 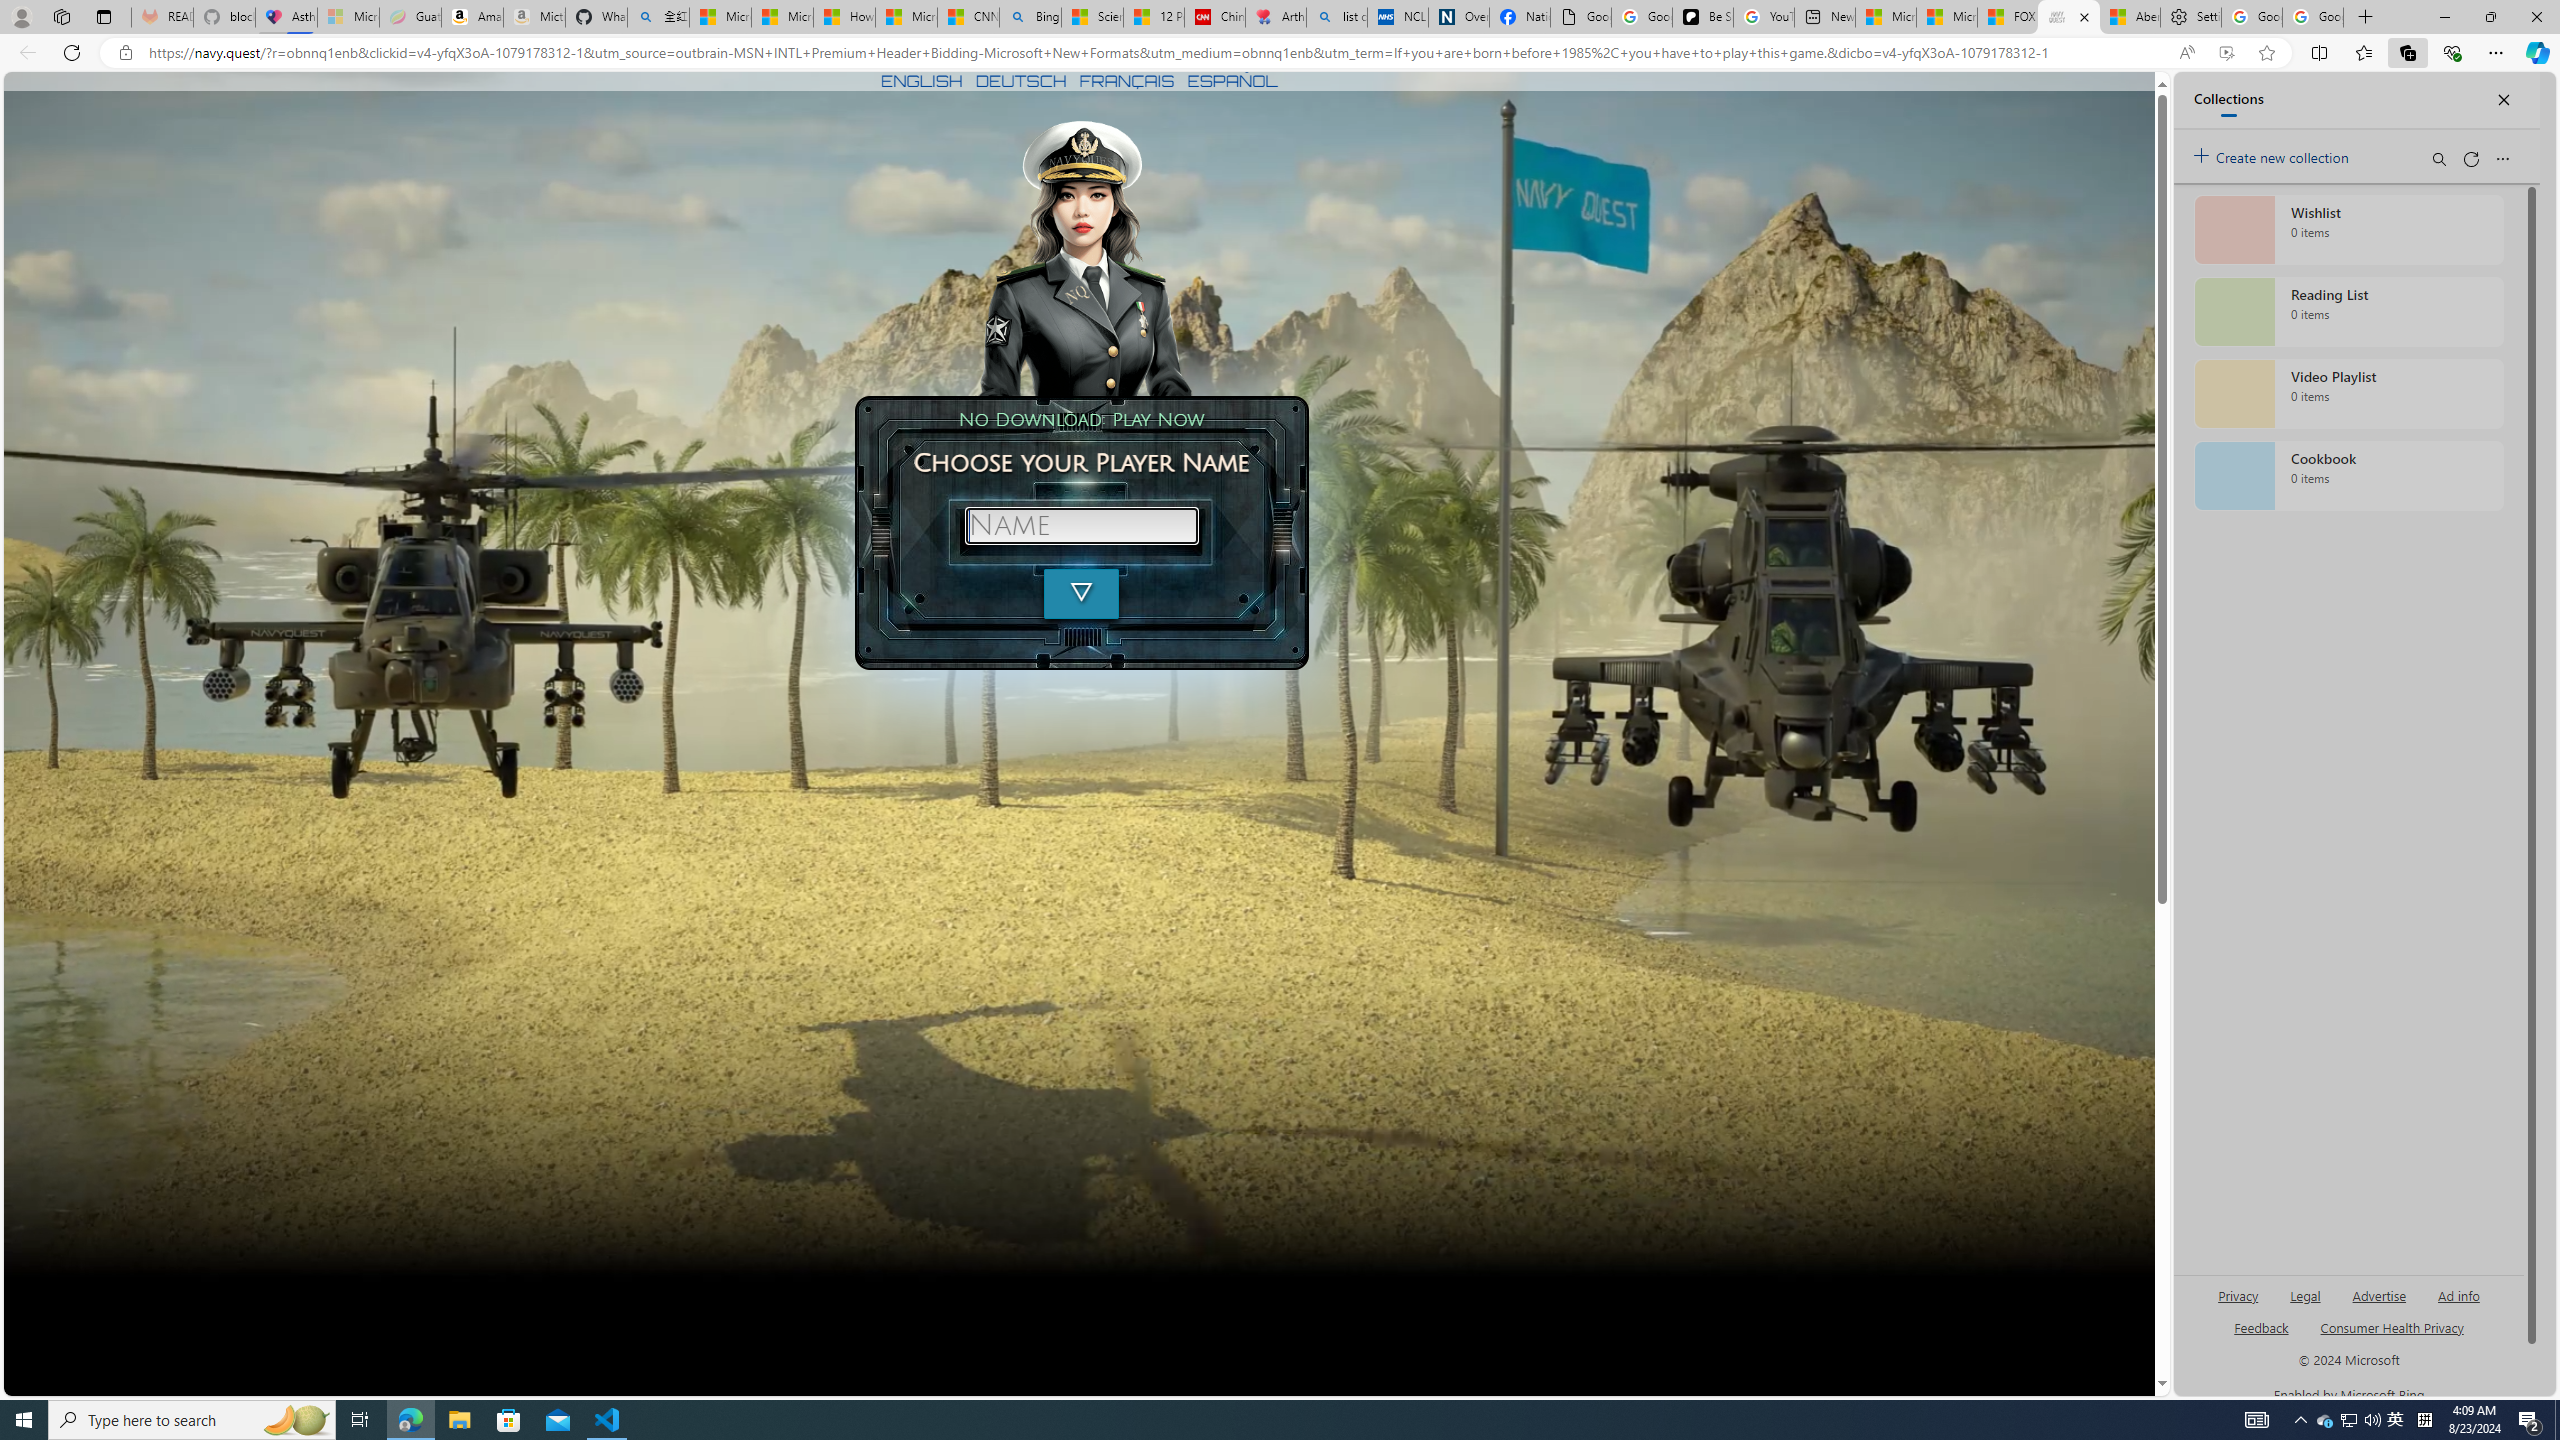 What do you see at coordinates (968, 17) in the screenshot?
I see `CNN - MSN` at bounding box center [968, 17].